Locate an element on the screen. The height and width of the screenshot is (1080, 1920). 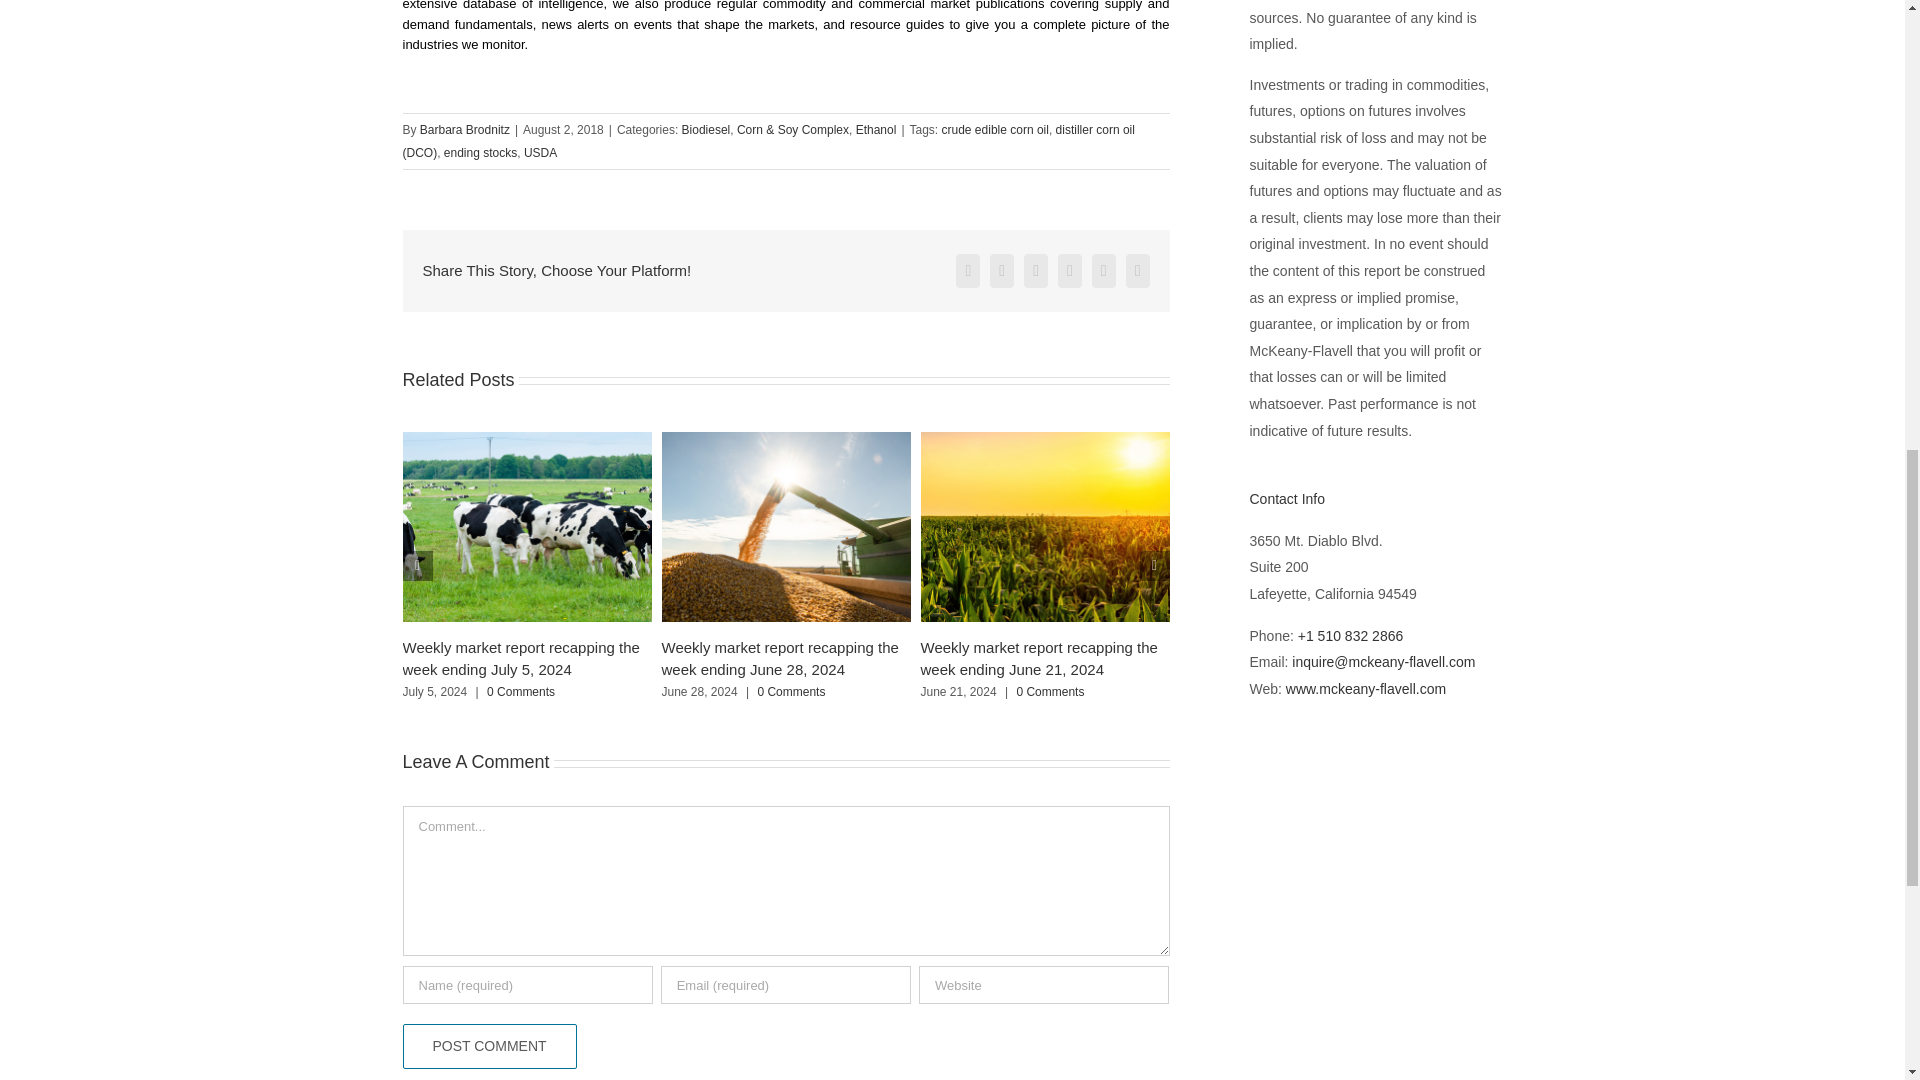
Ethanol is located at coordinates (876, 130).